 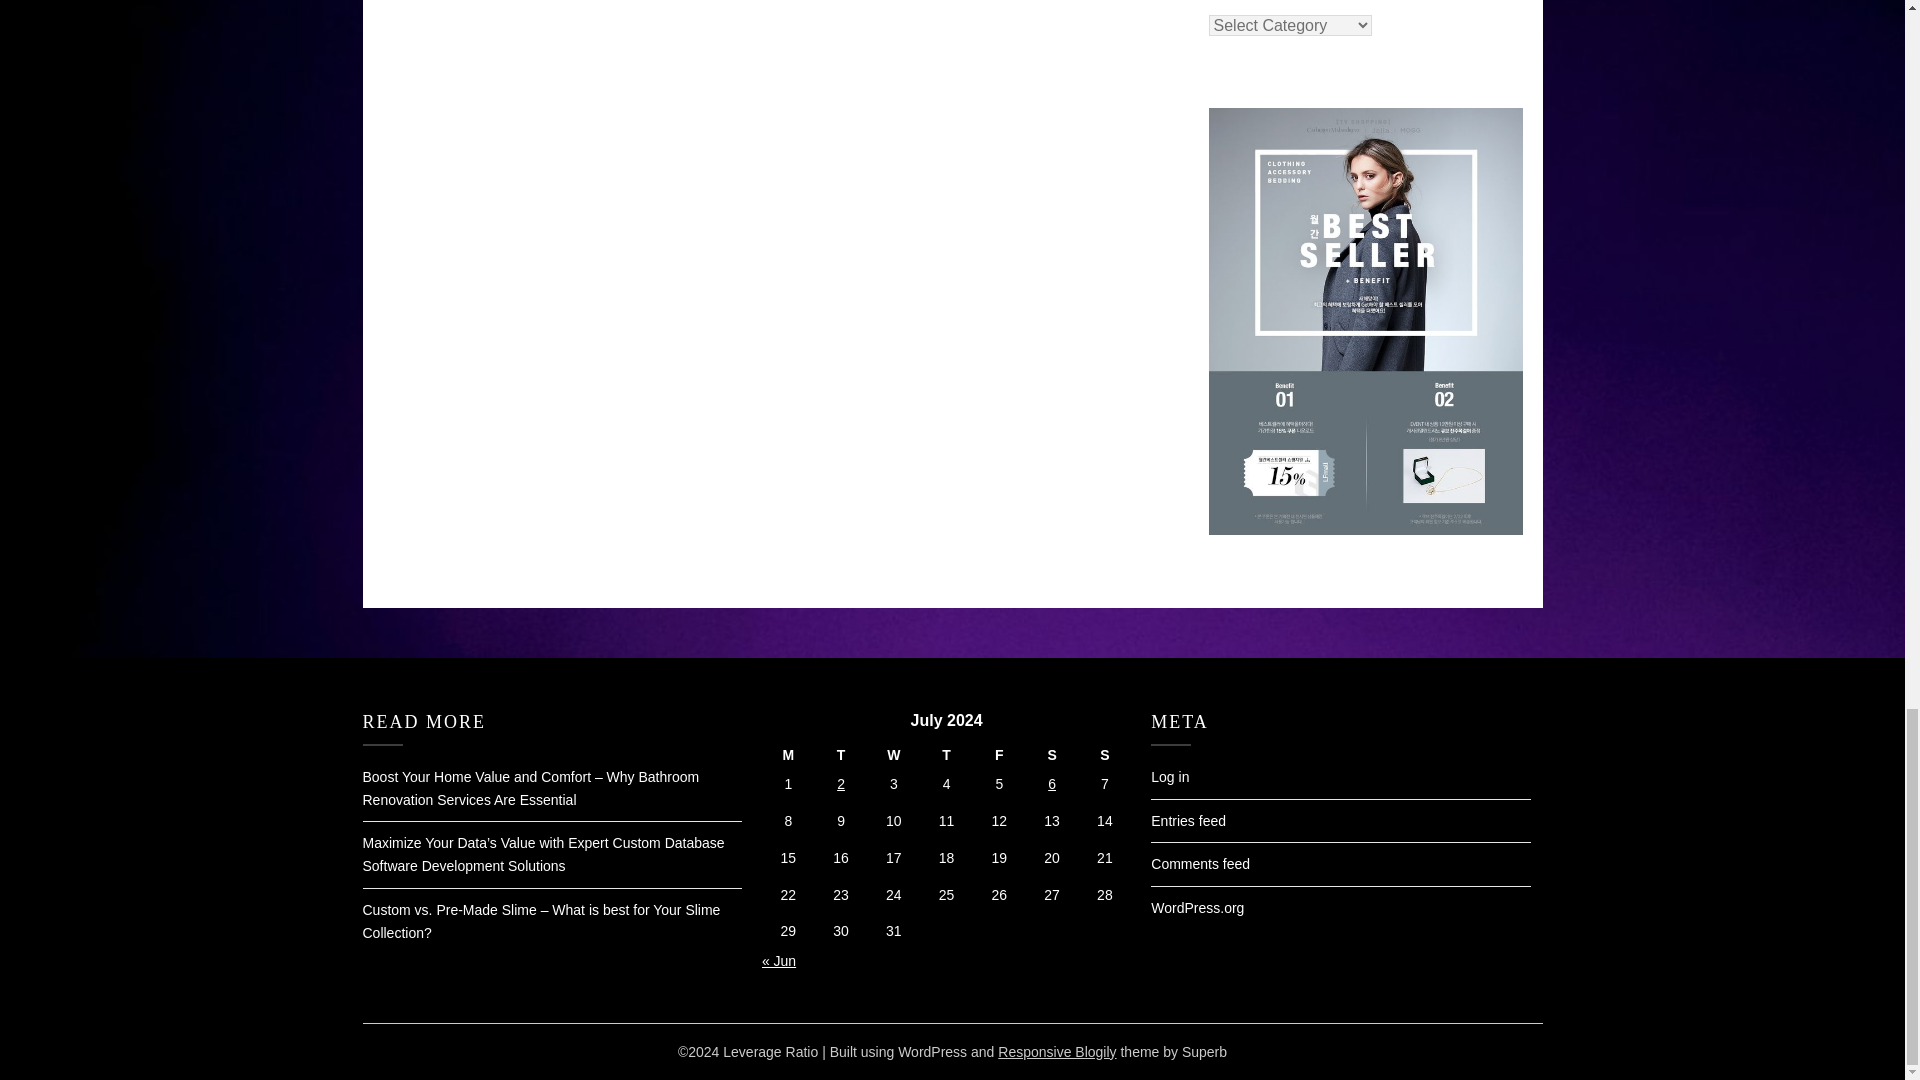 What do you see at coordinates (893, 755) in the screenshot?
I see `Wednesday` at bounding box center [893, 755].